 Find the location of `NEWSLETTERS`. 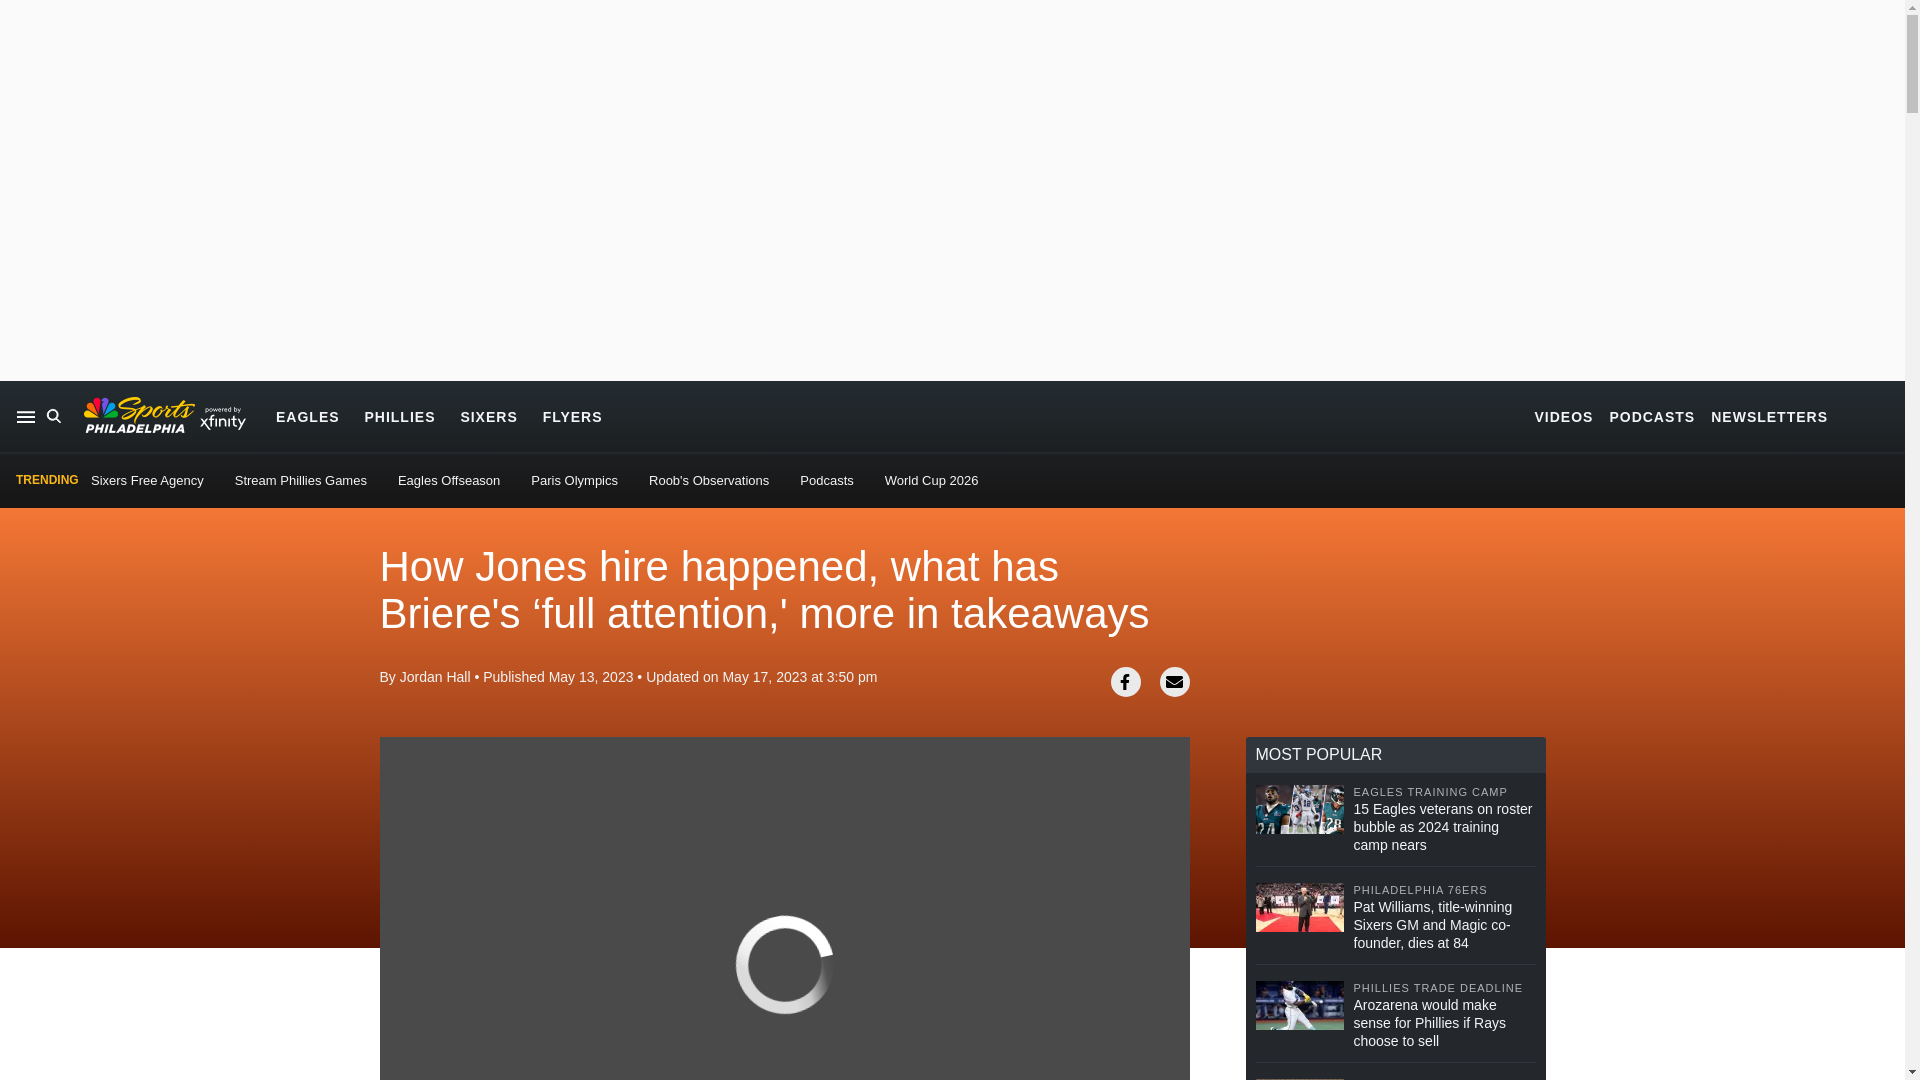

NEWSLETTERS is located at coordinates (1768, 416).